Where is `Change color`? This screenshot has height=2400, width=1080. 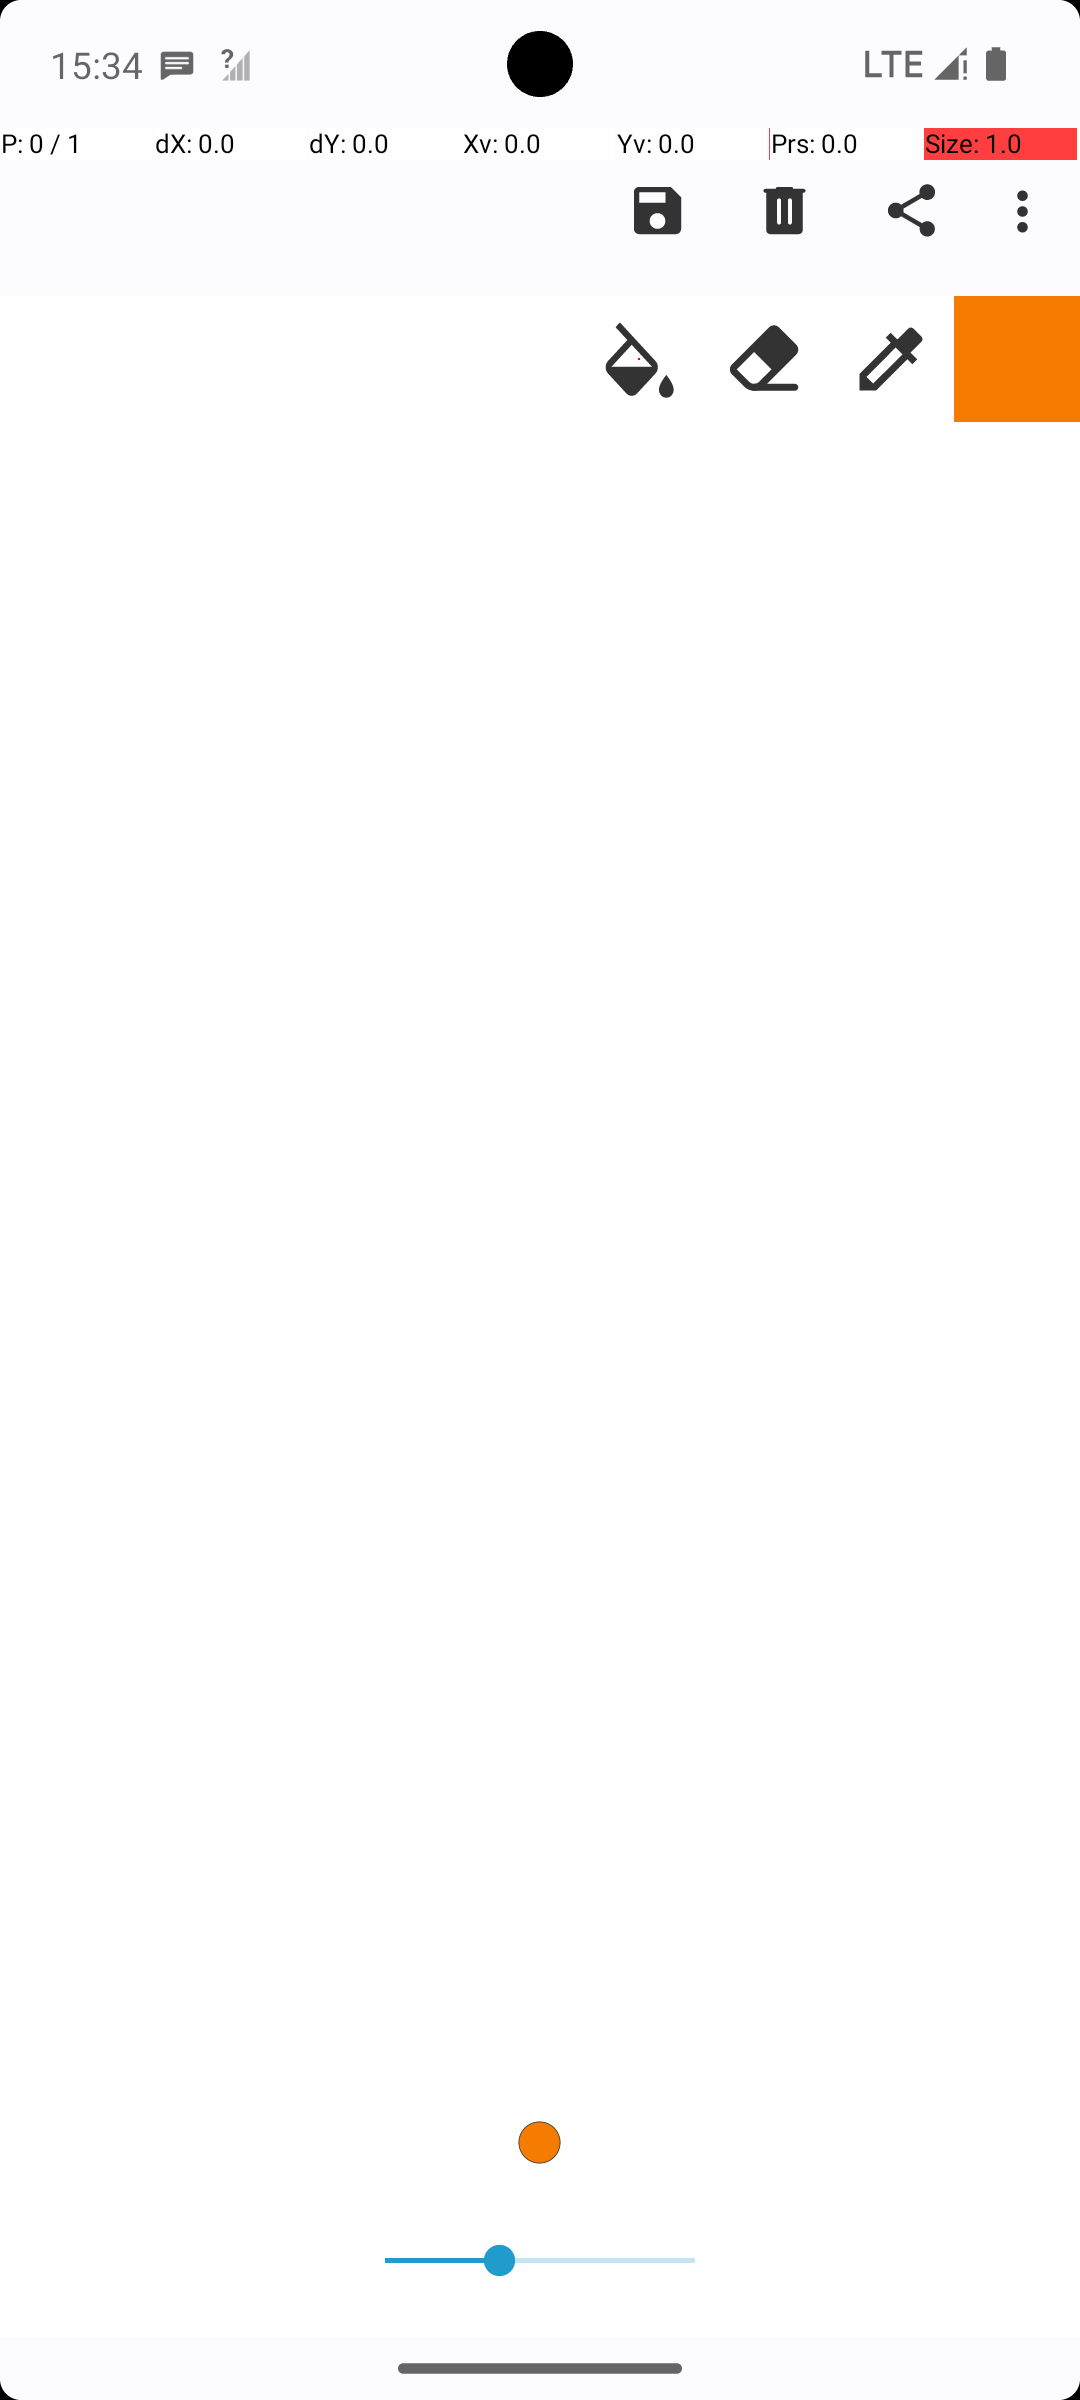 Change color is located at coordinates (1017, 359).